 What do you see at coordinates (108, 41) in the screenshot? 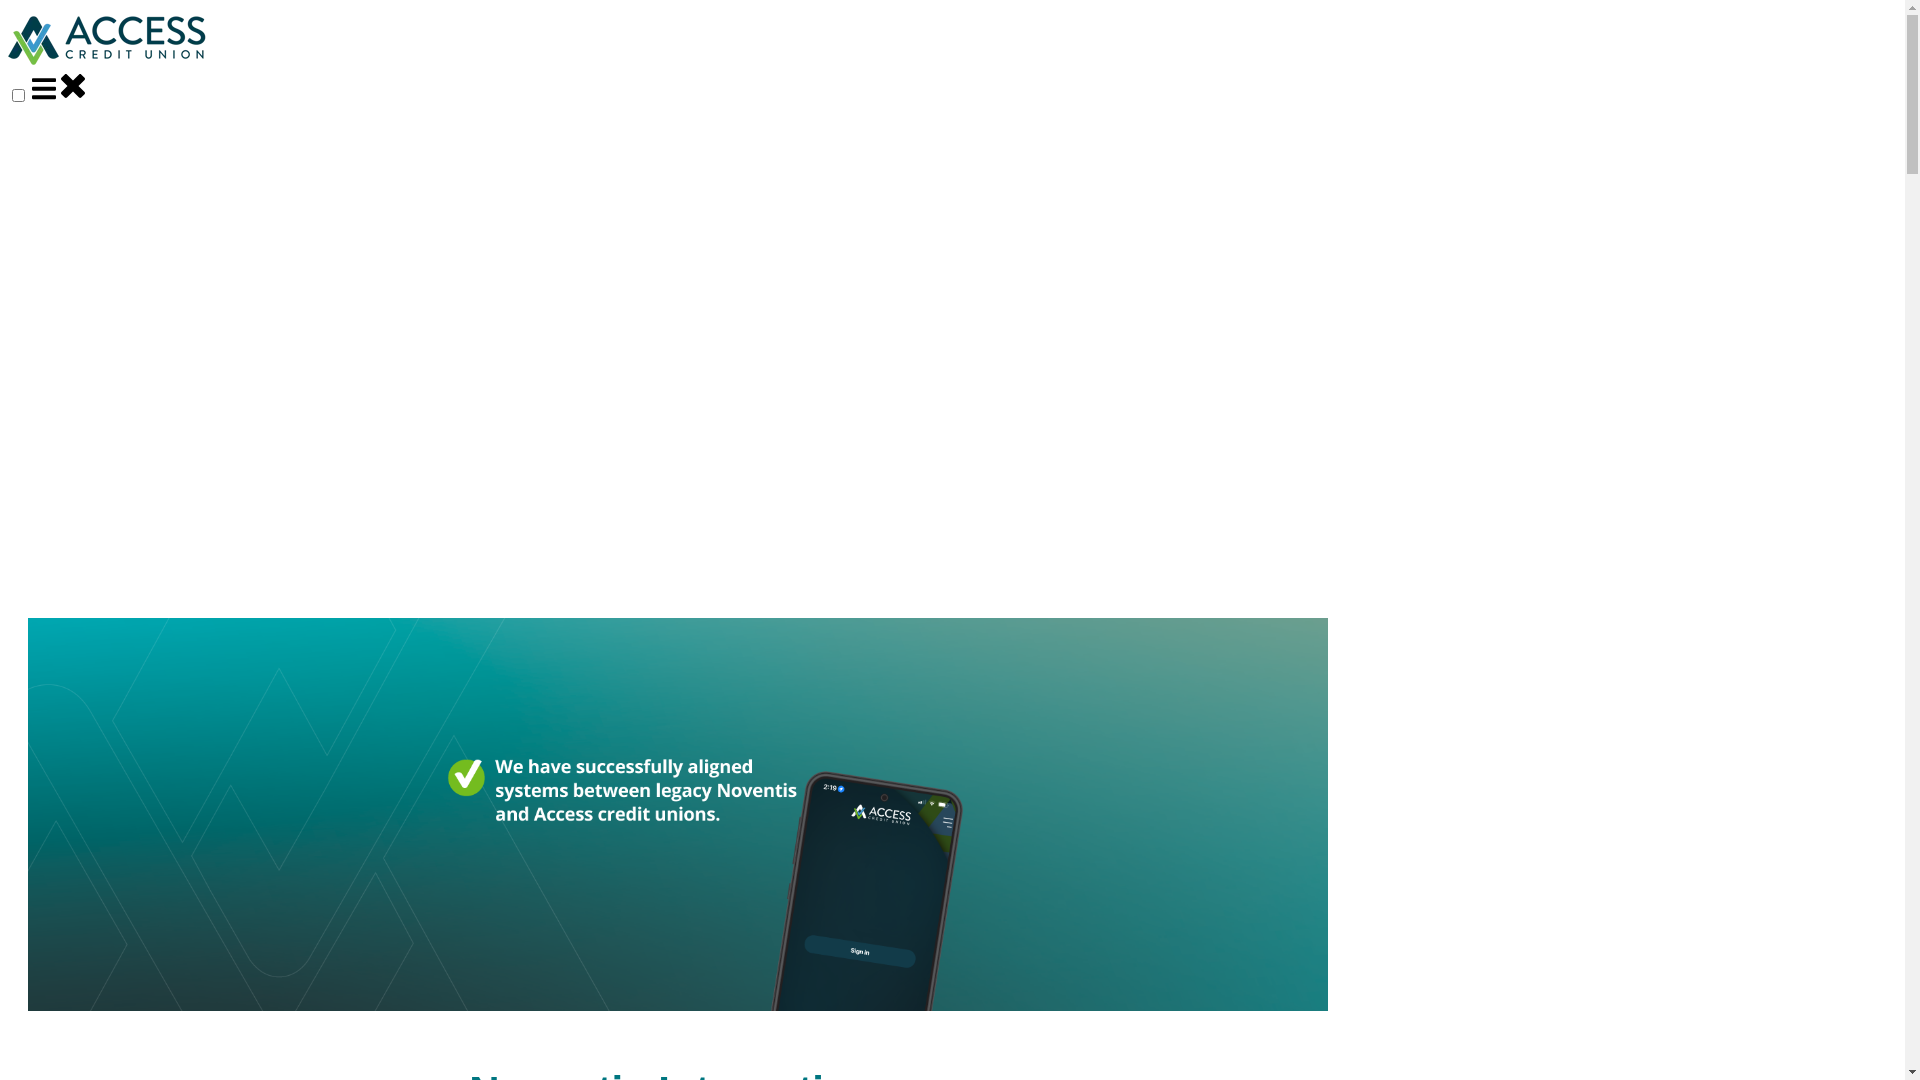
I see `AccessCU_Horizontal_Colour_pws-1` at bounding box center [108, 41].